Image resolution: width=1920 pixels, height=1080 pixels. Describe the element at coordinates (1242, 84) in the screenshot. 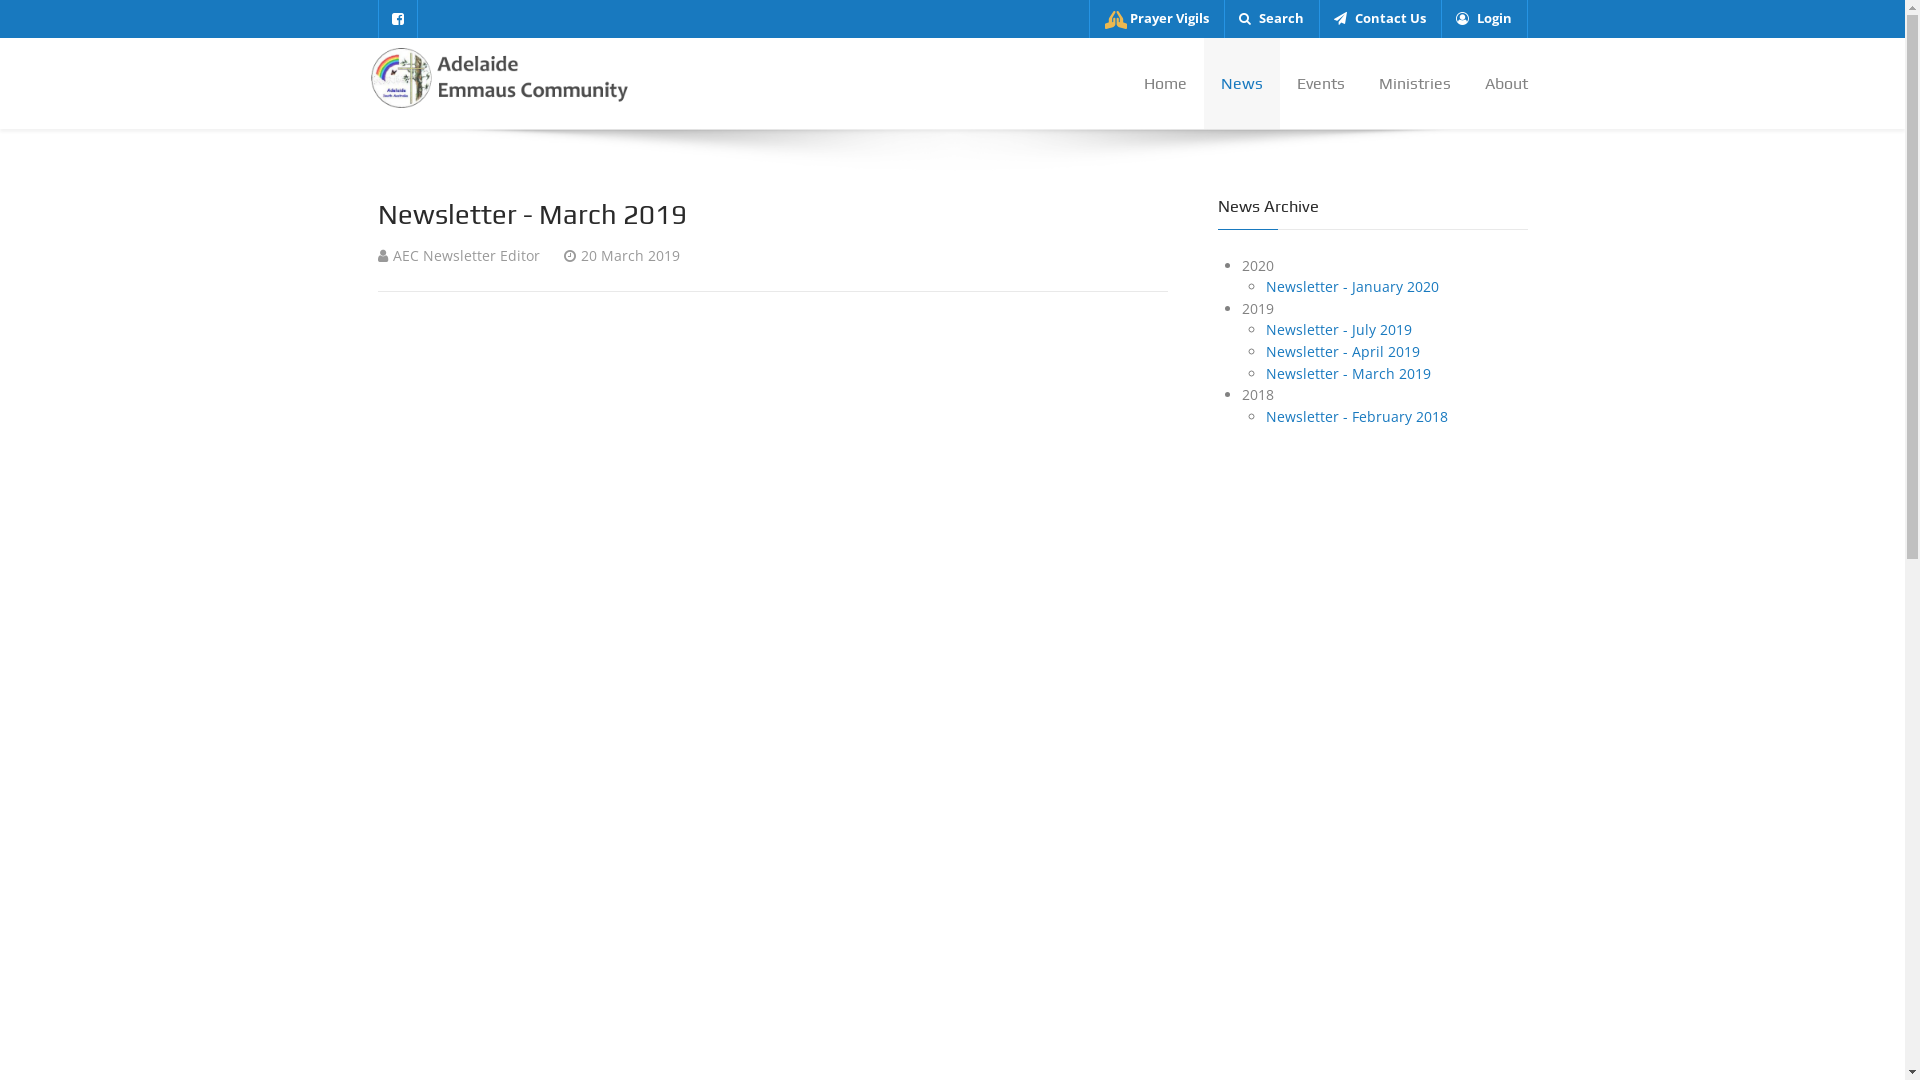

I see `News` at that location.